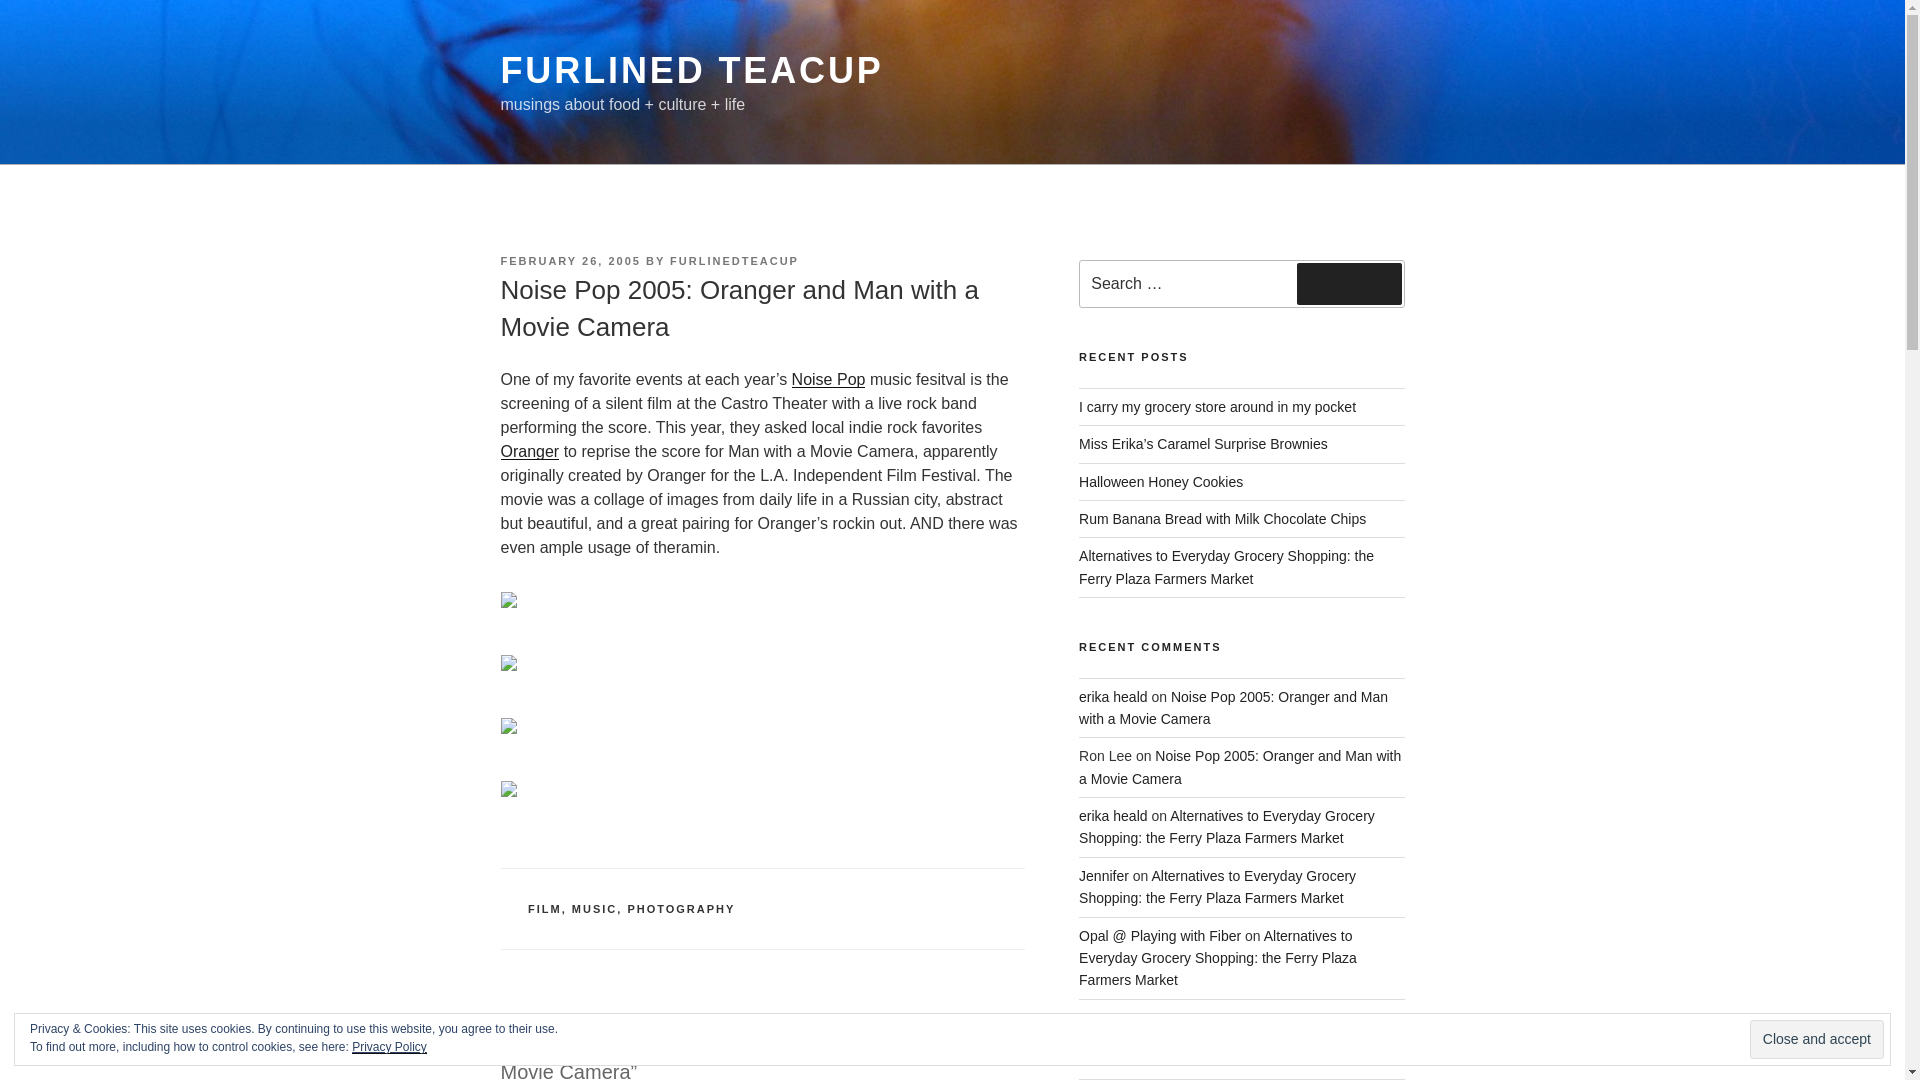  What do you see at coordinates (528, 451) in the screenshot?
I see `Oranger` at bounding box center [528, 451].